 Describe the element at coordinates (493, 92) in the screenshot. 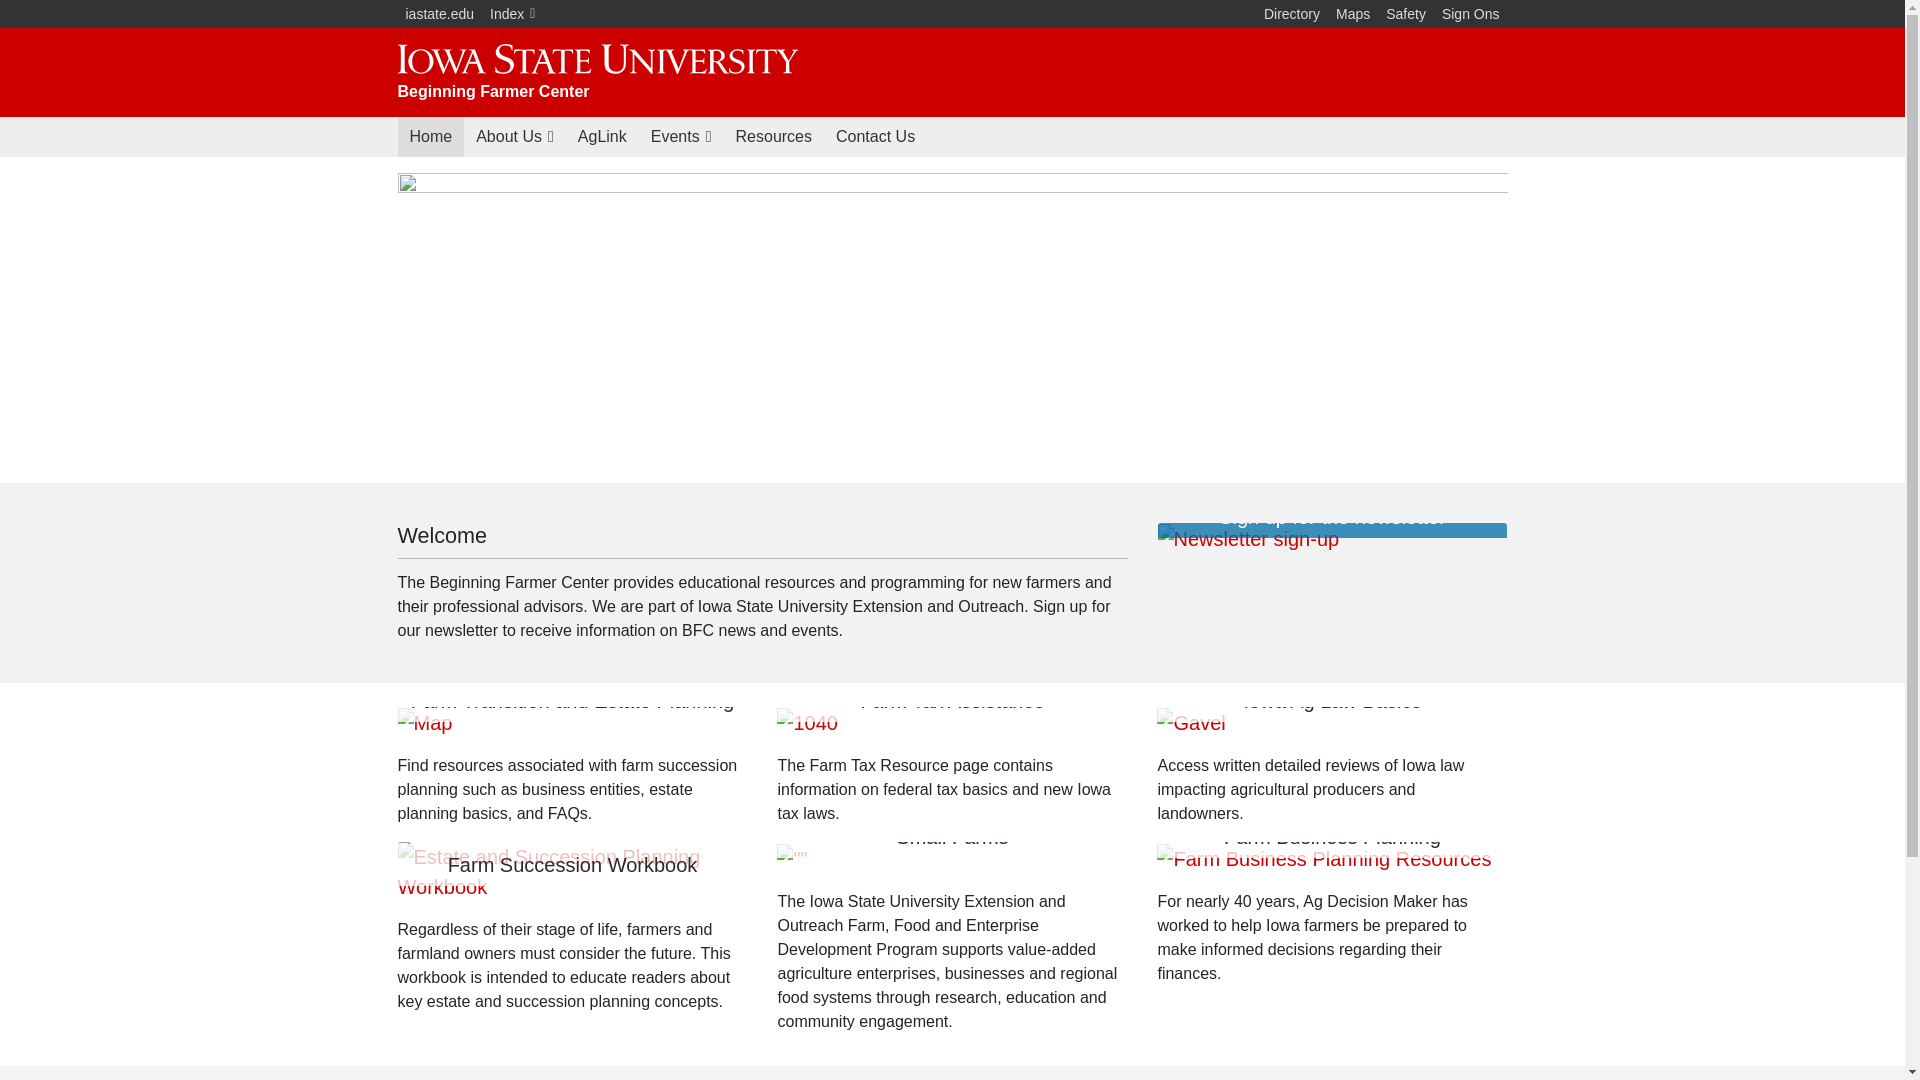

I see `Beginning Farmer Center` at that location.